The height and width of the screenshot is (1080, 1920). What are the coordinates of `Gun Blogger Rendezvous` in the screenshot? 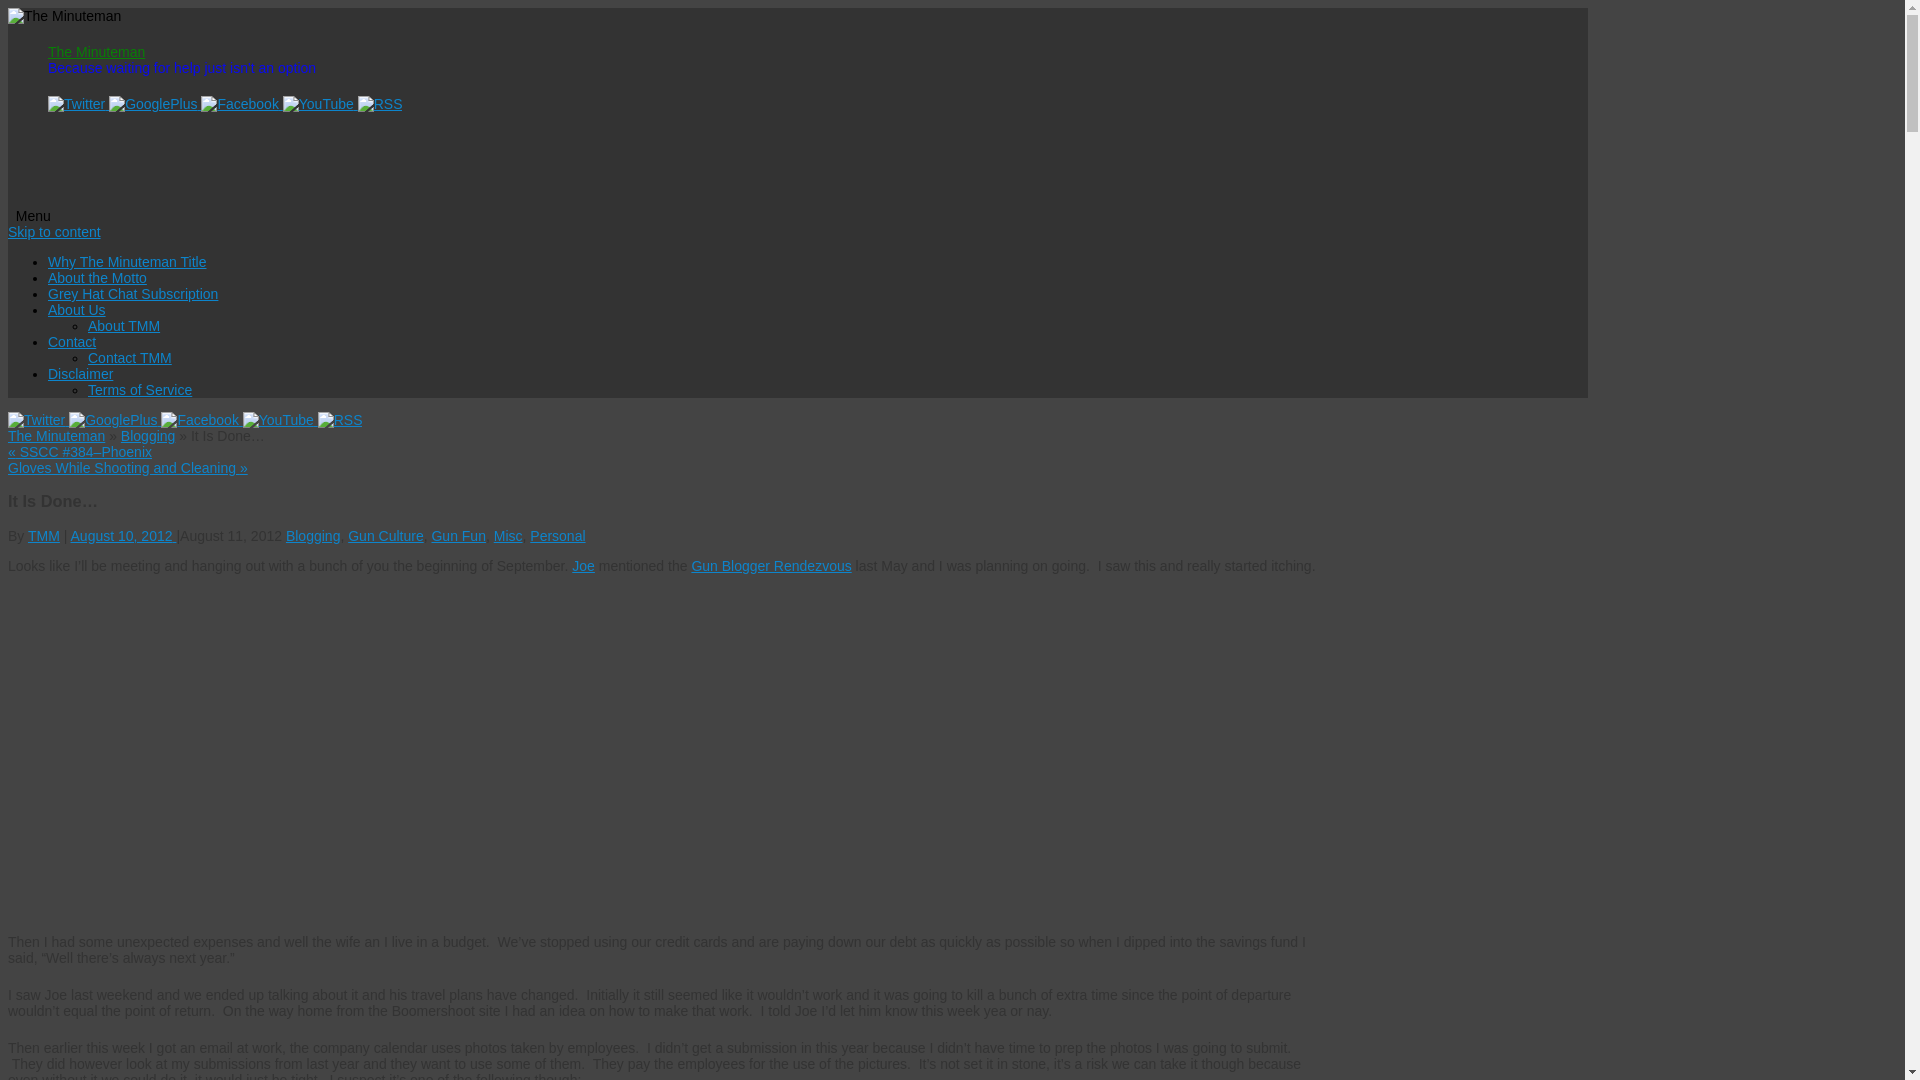 It's located at (770, 566).